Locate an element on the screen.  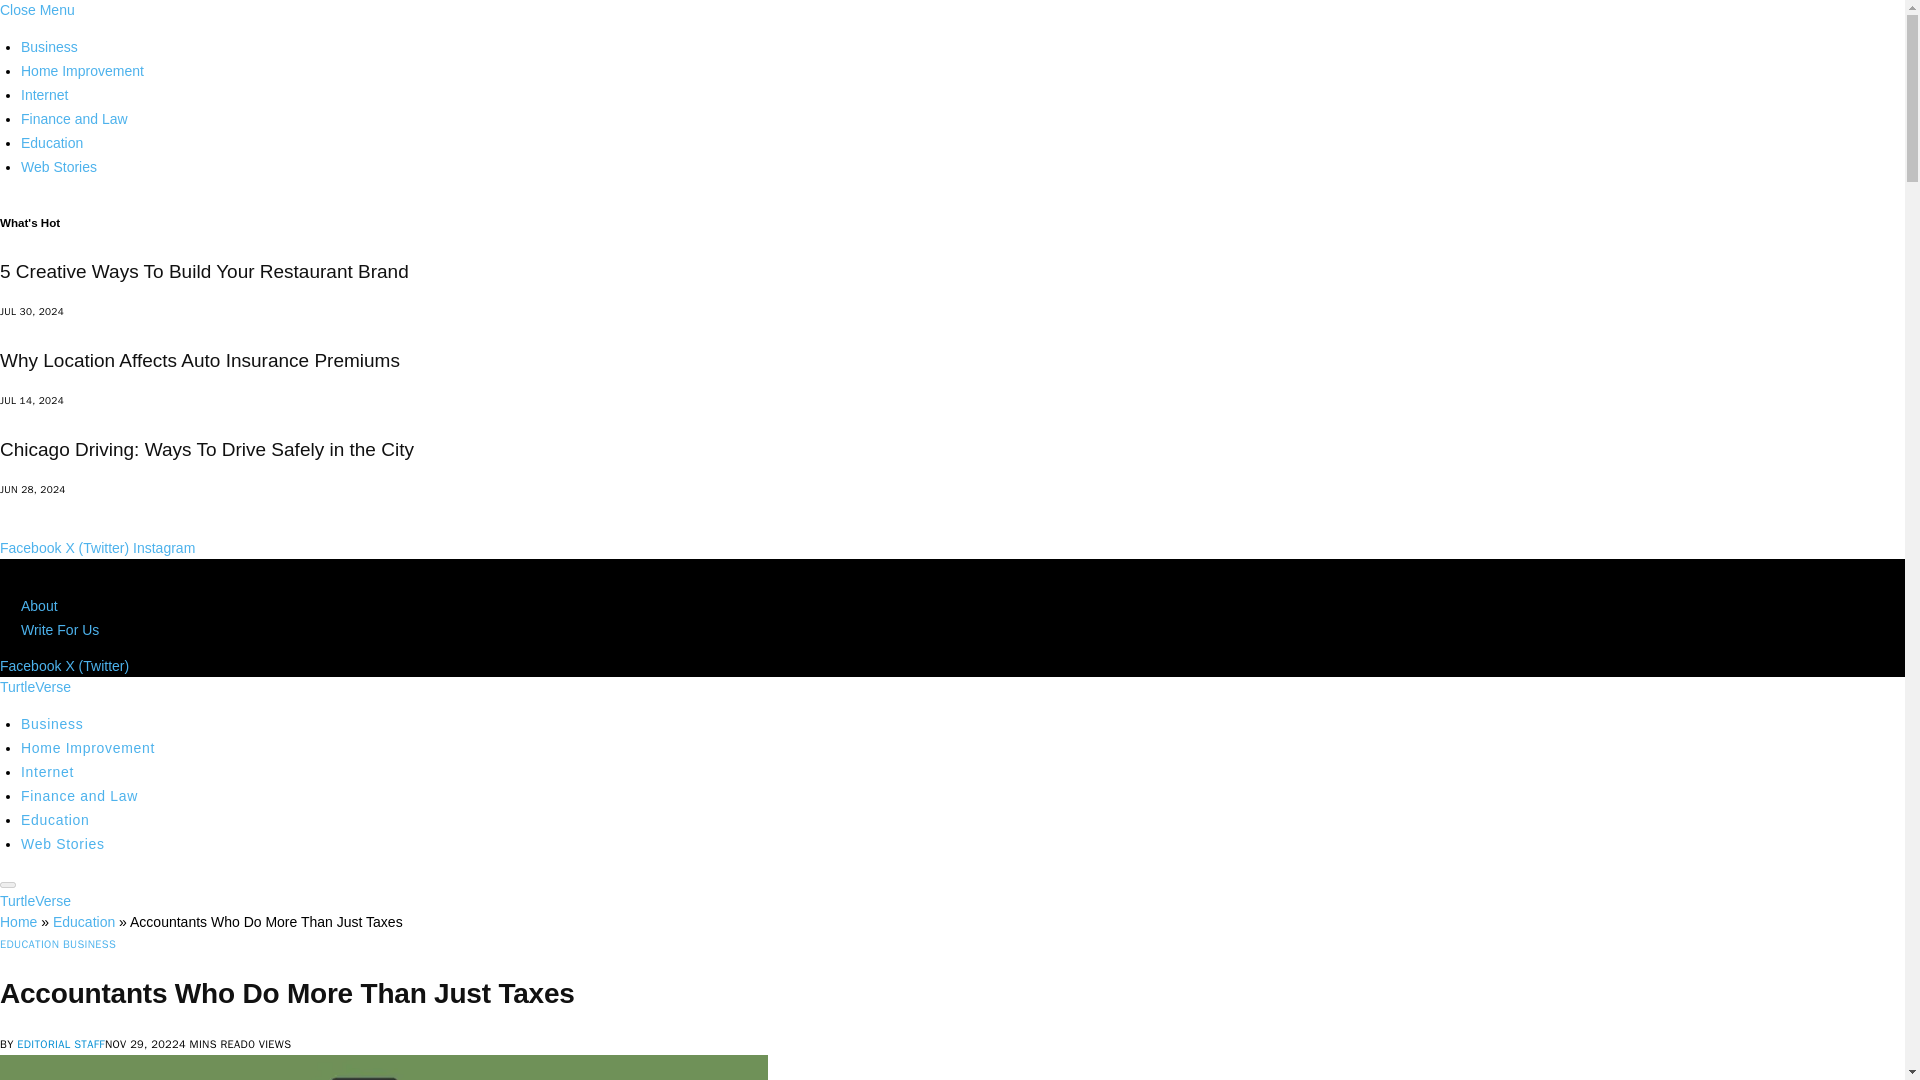
Internet is located at coordinates (44, 94).